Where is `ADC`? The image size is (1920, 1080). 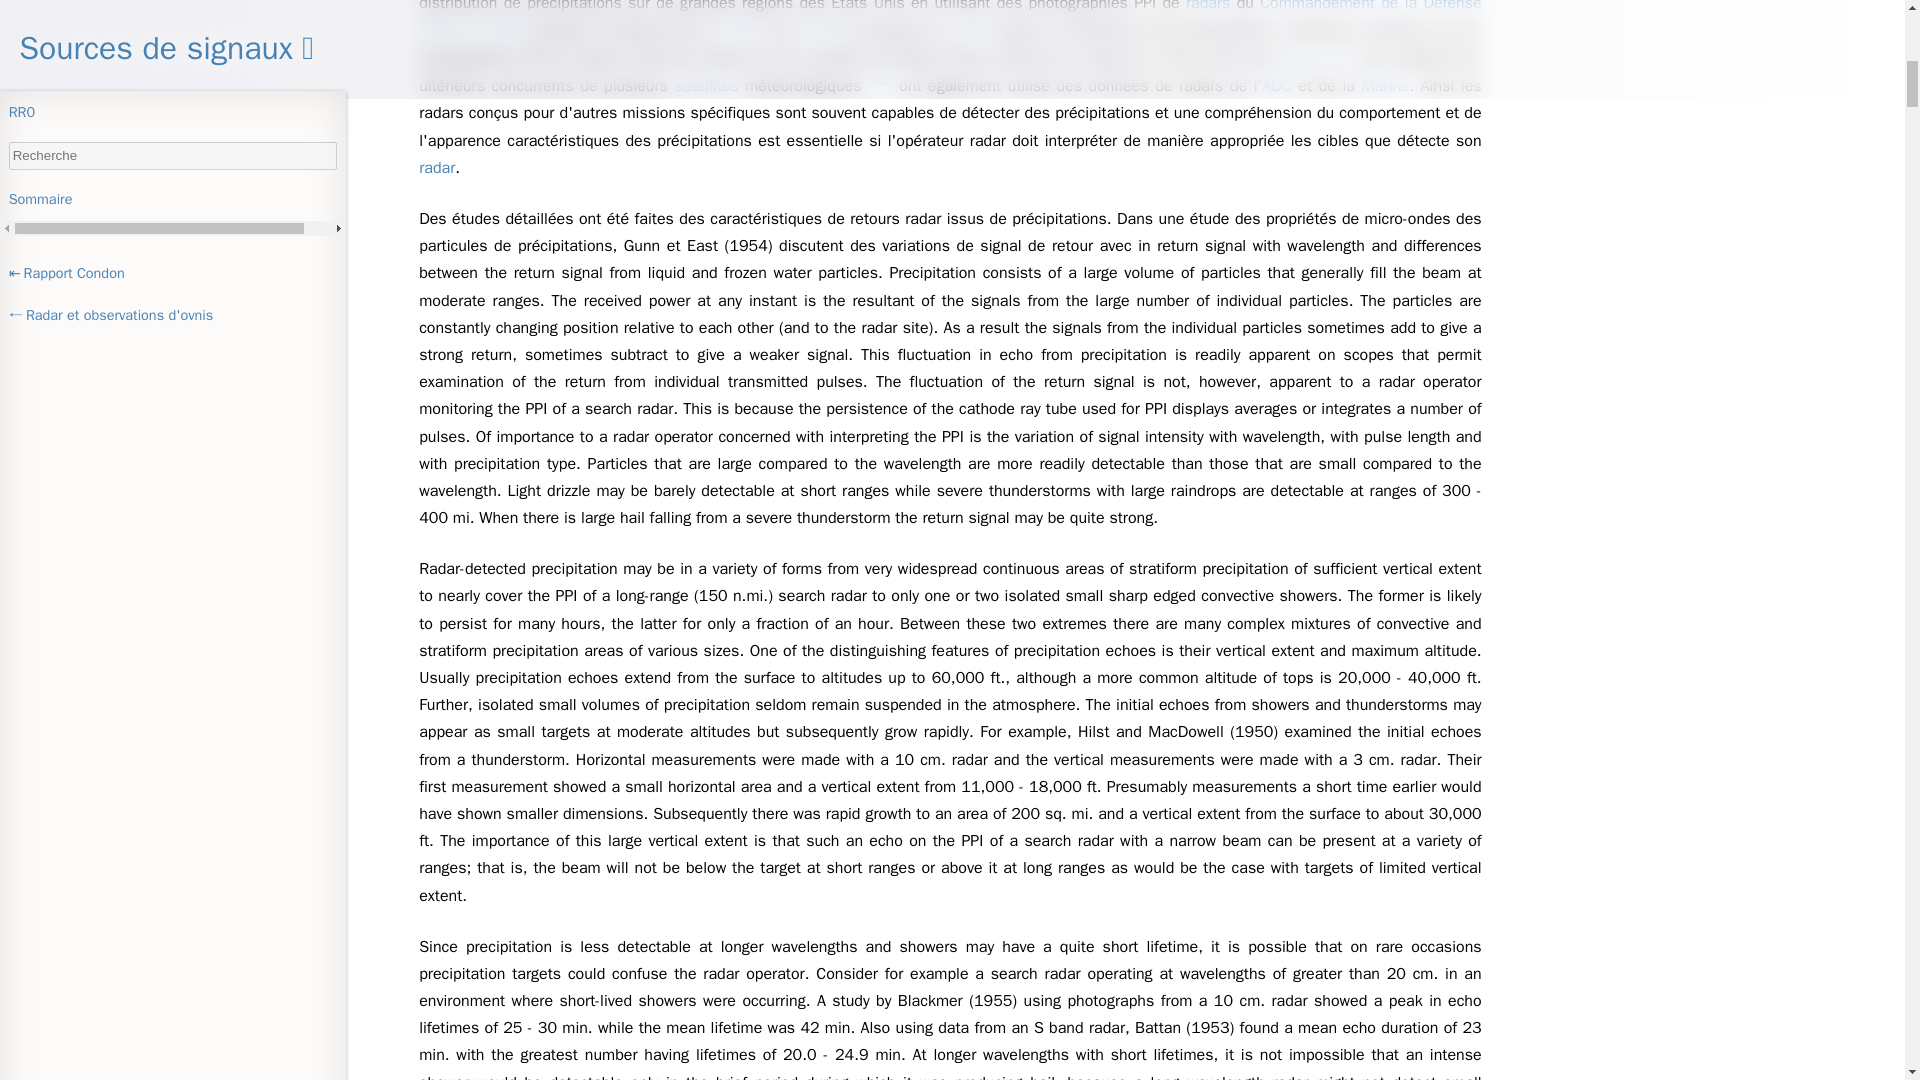
ADC is located at coordinates (1277, 86).